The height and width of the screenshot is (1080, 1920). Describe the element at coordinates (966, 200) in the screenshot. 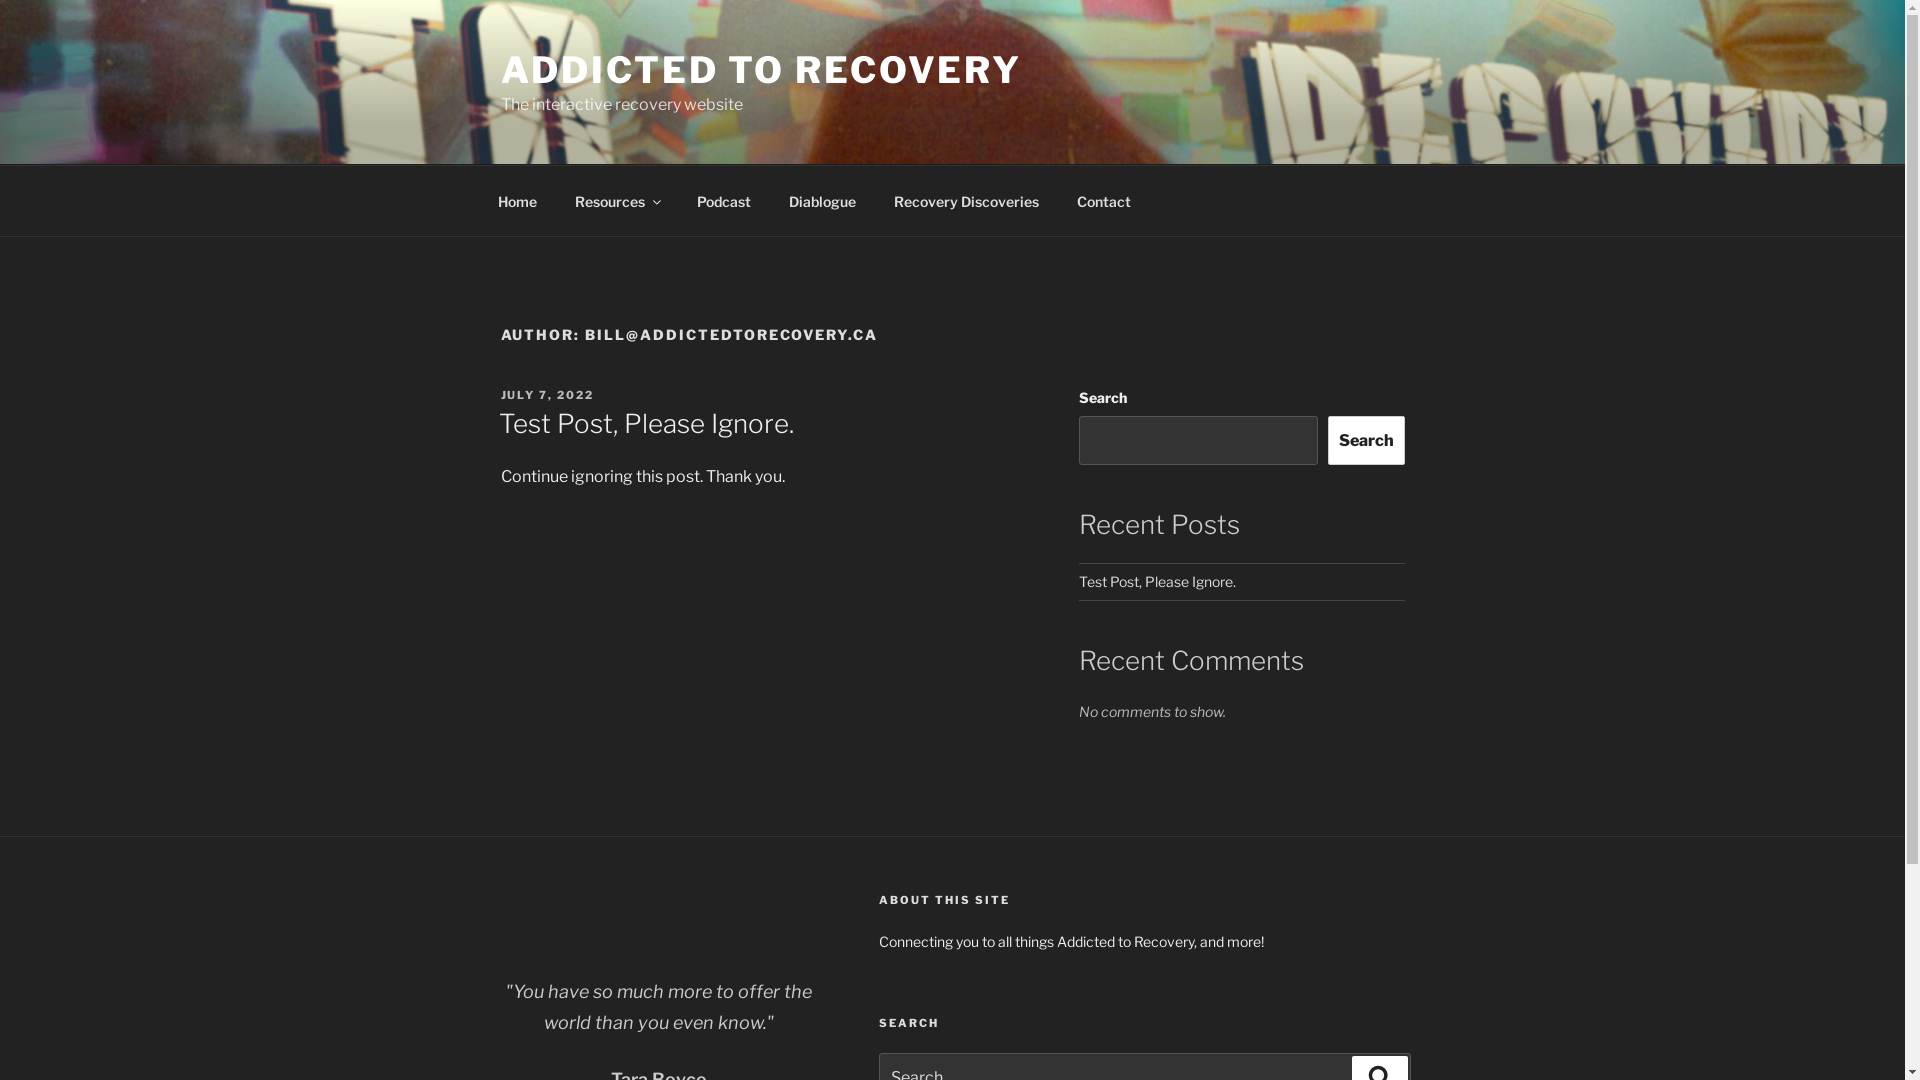

I see `Recovery Discoveries` at that location.